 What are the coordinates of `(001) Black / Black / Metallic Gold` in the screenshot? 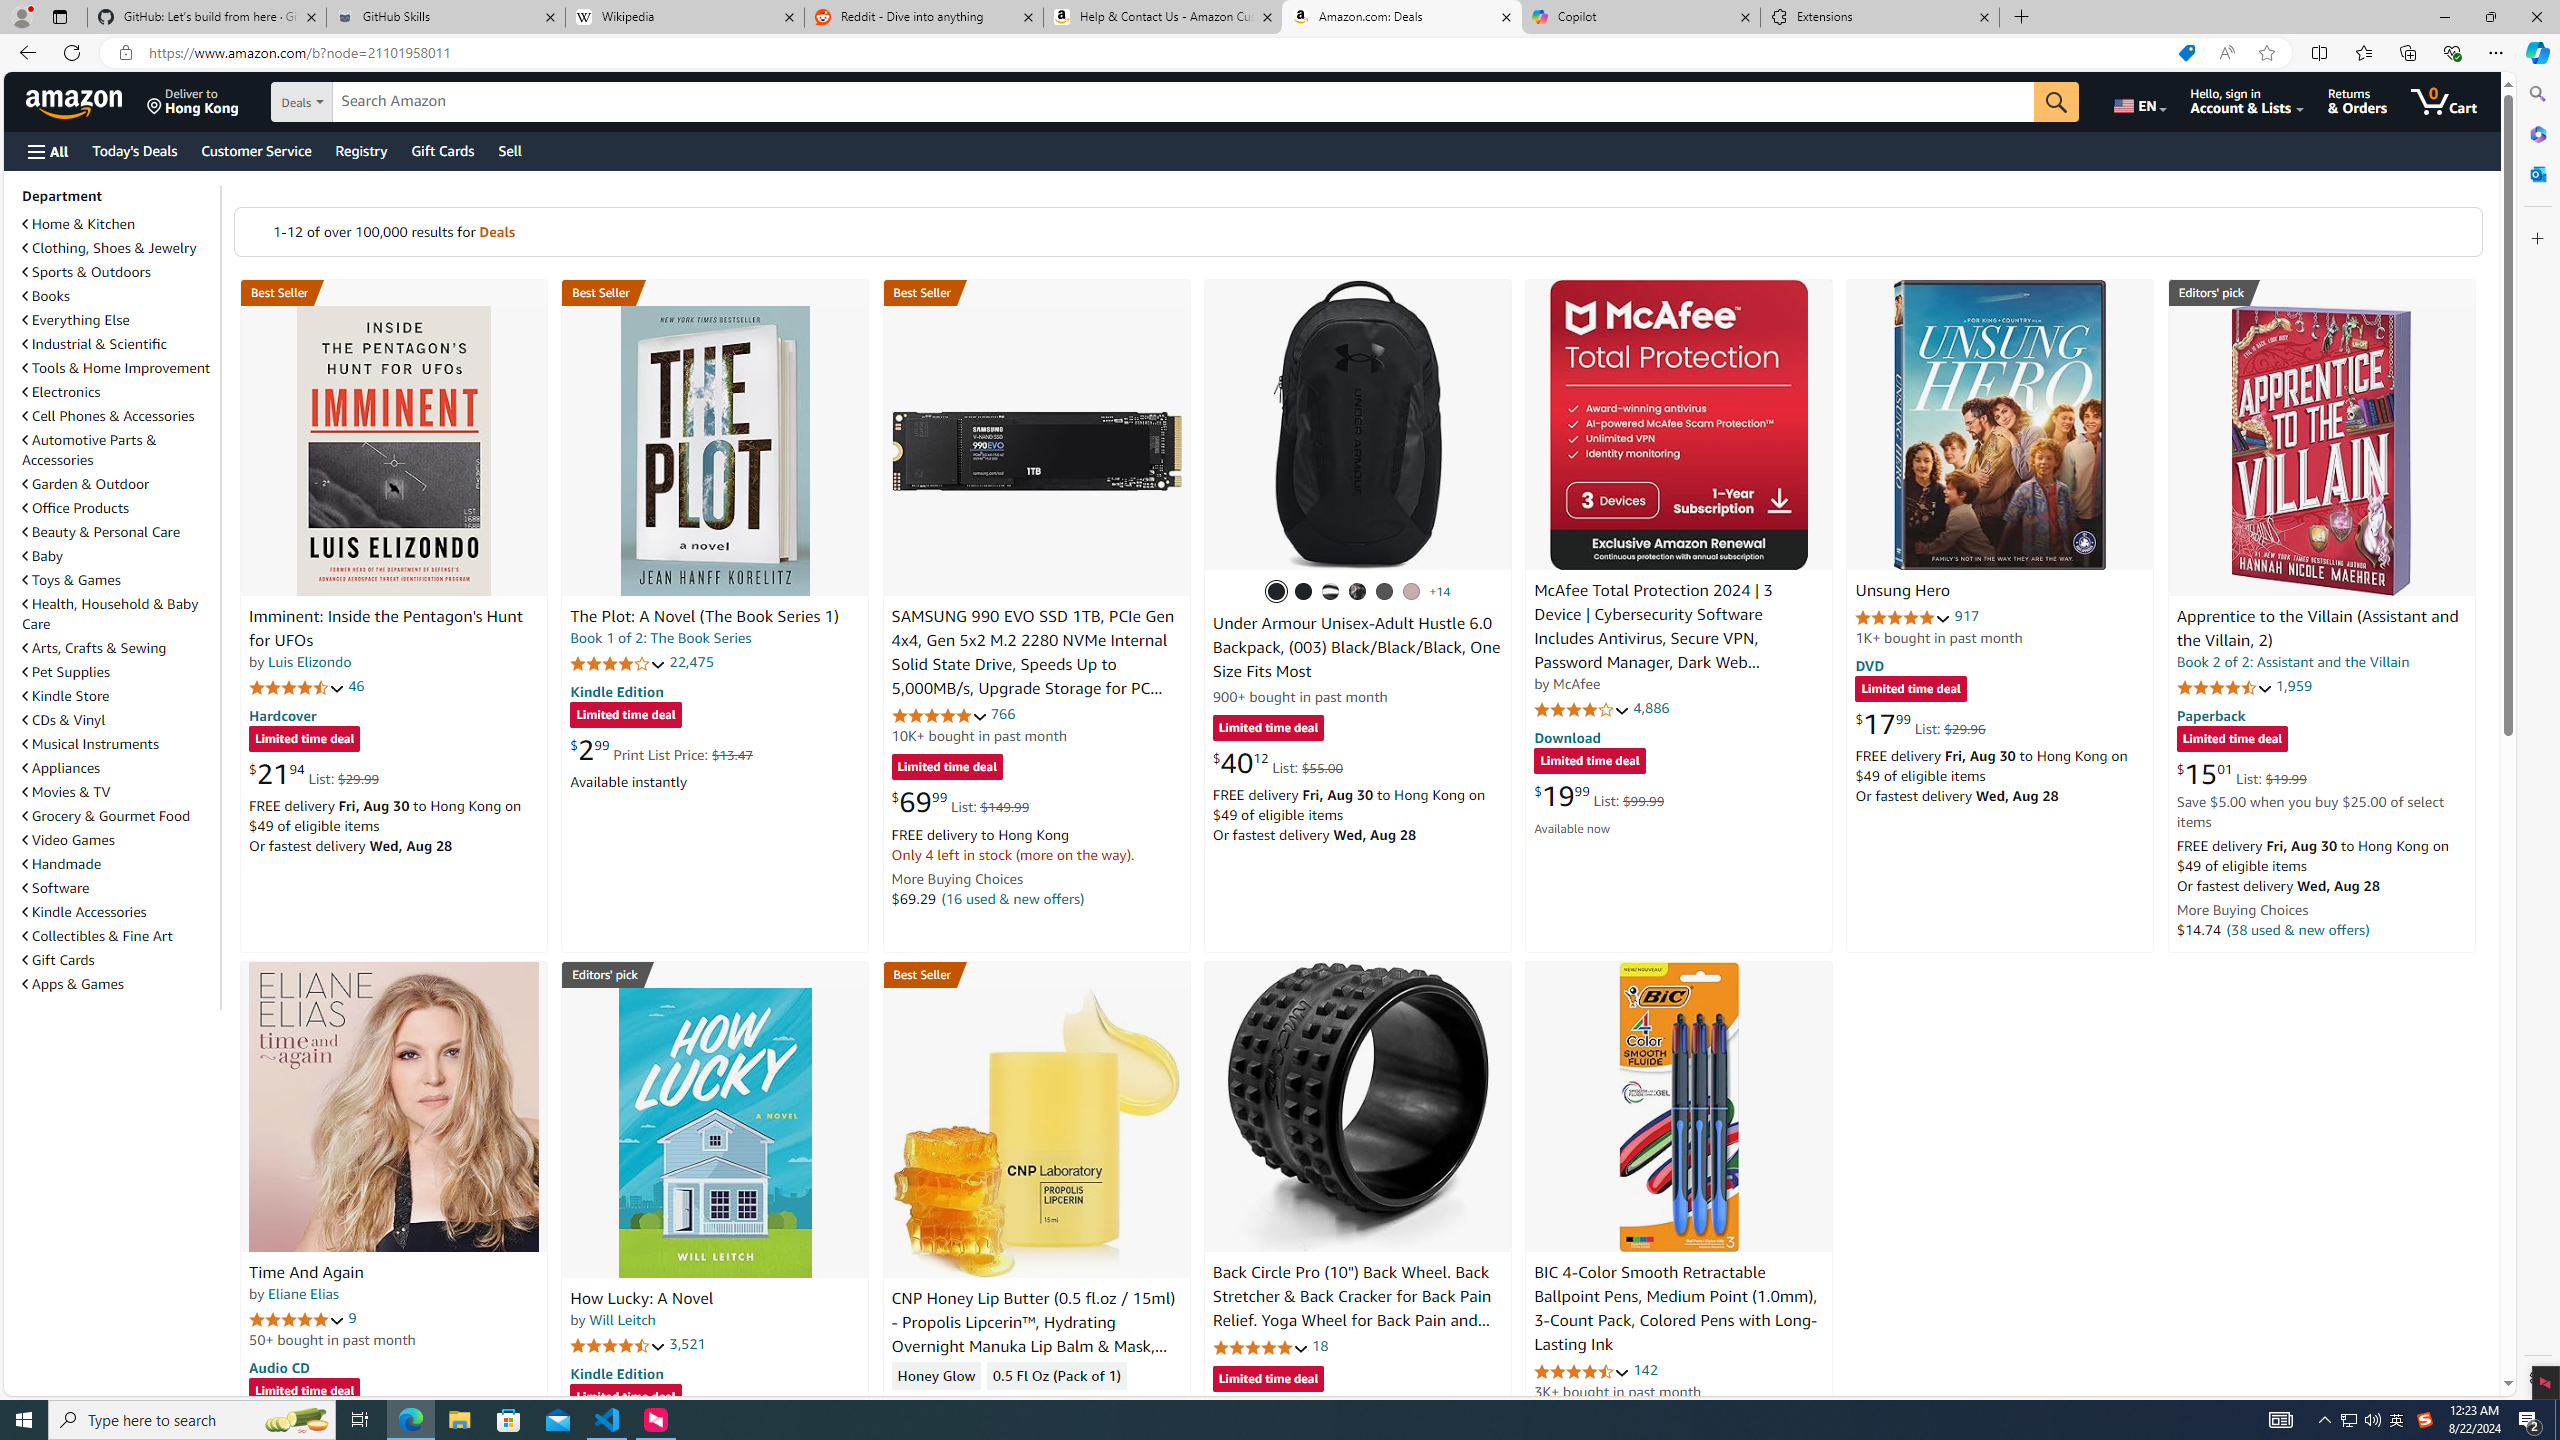 It's located at (1304, 592).